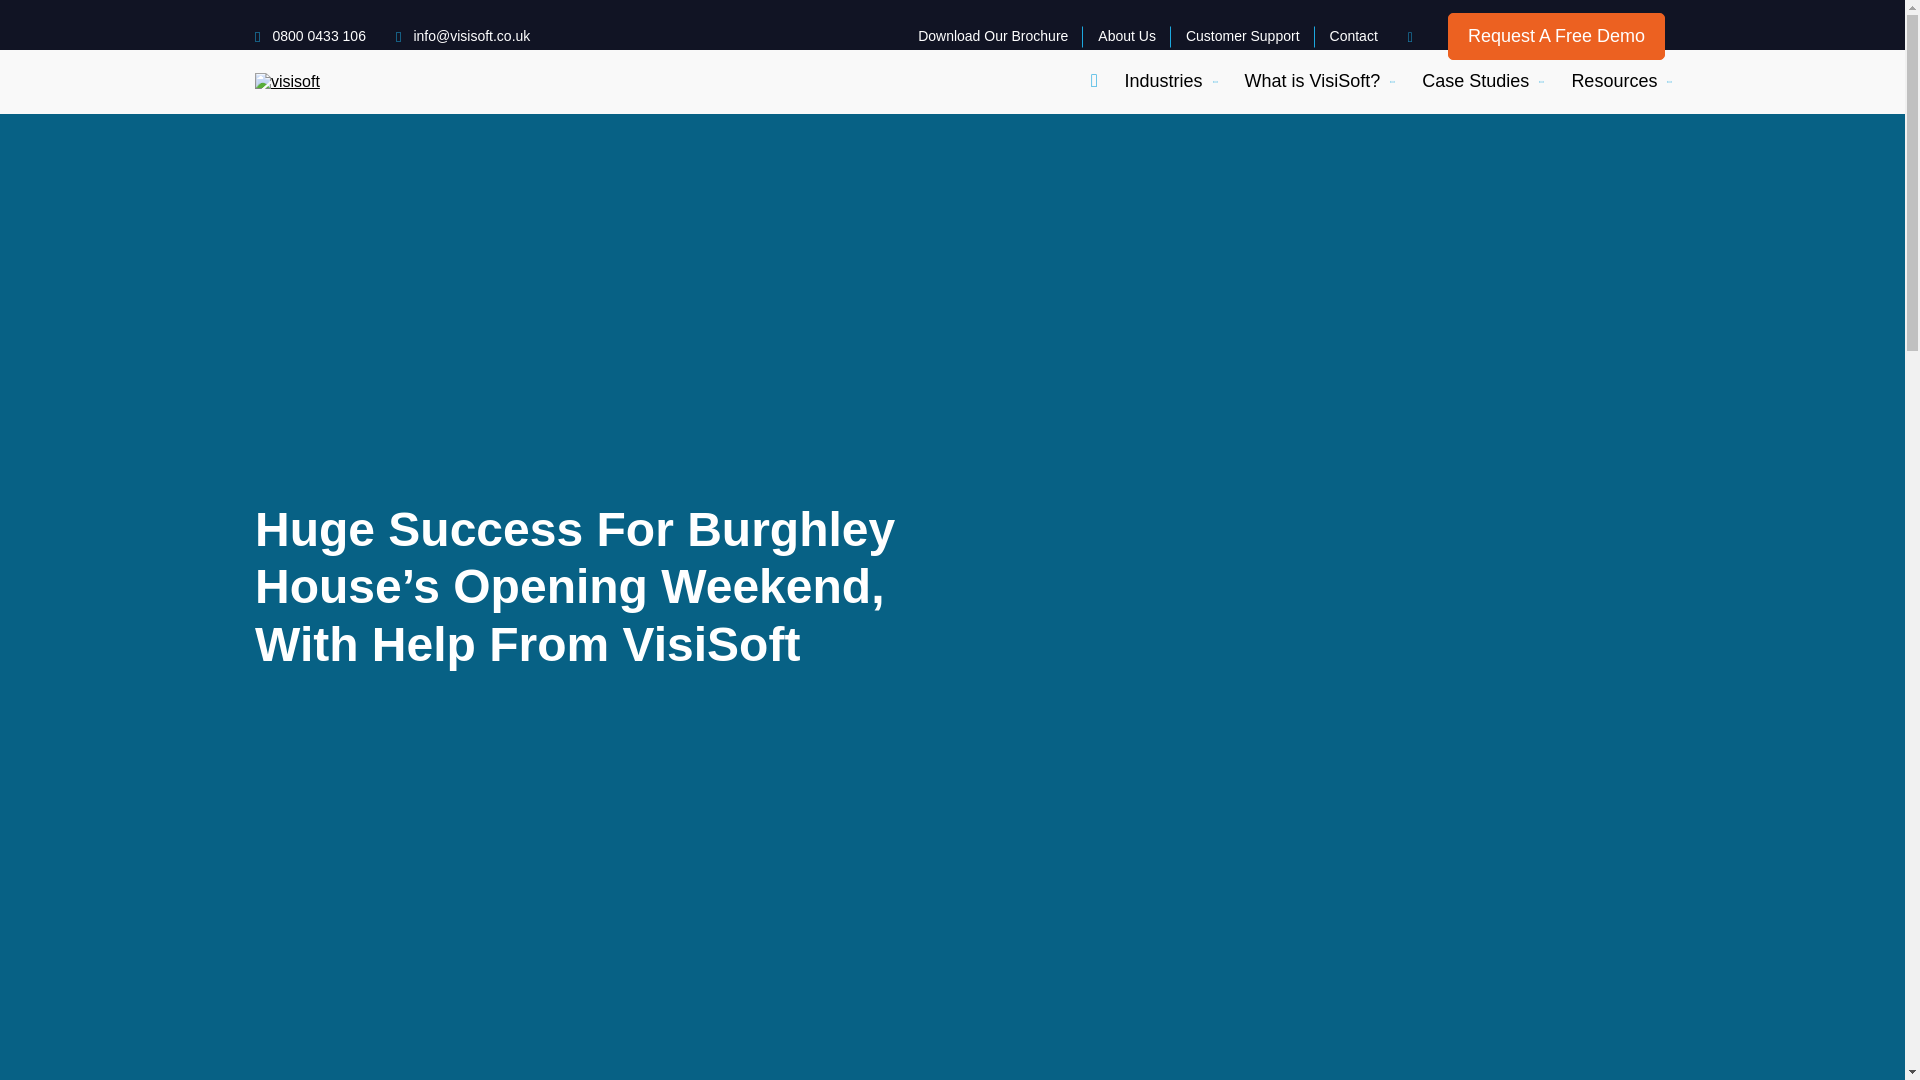 Image resolution: width=1920 pixels, height=1080 pixels. What do you see at coordinates (310, 36) in the screenshot?
I see `0800 0433 106` at bounding box center [310, 36].